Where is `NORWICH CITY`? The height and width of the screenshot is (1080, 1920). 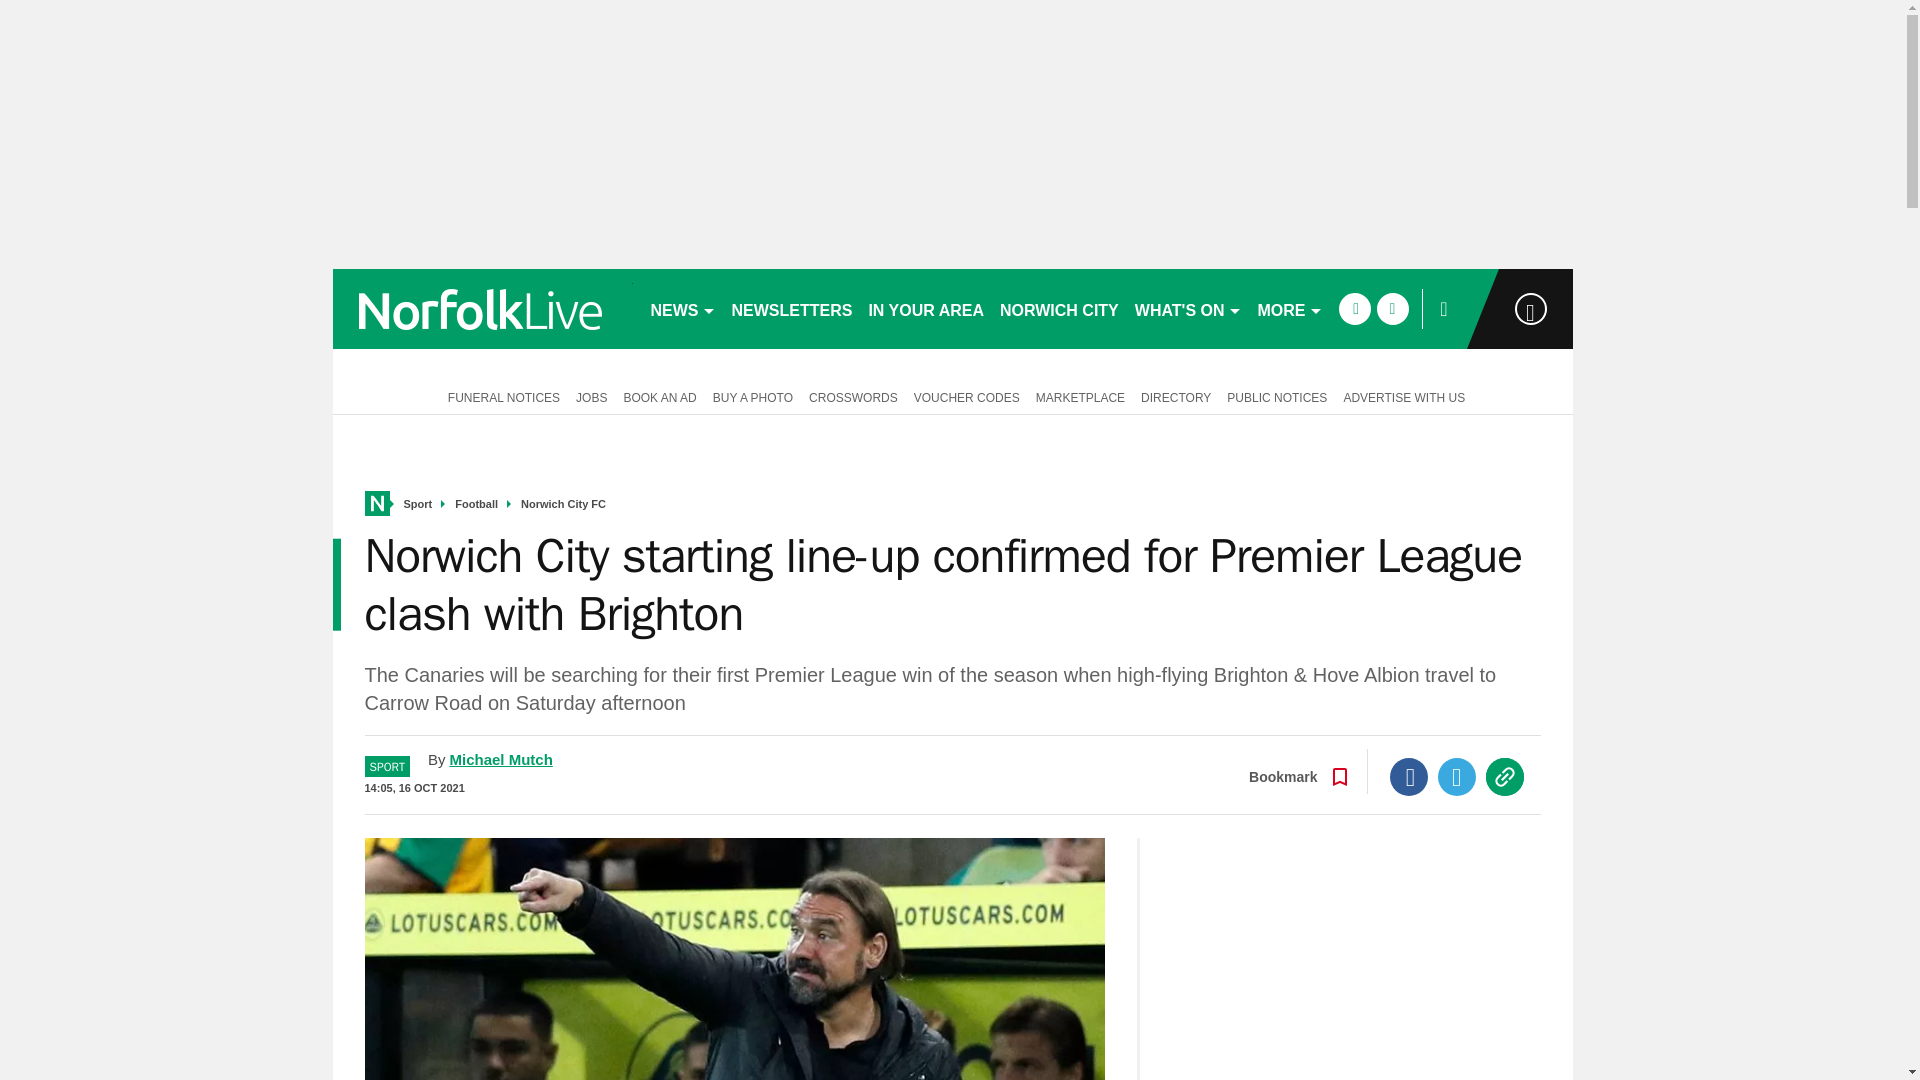
NORWICH CITY is located at coordinates (1060, 308).